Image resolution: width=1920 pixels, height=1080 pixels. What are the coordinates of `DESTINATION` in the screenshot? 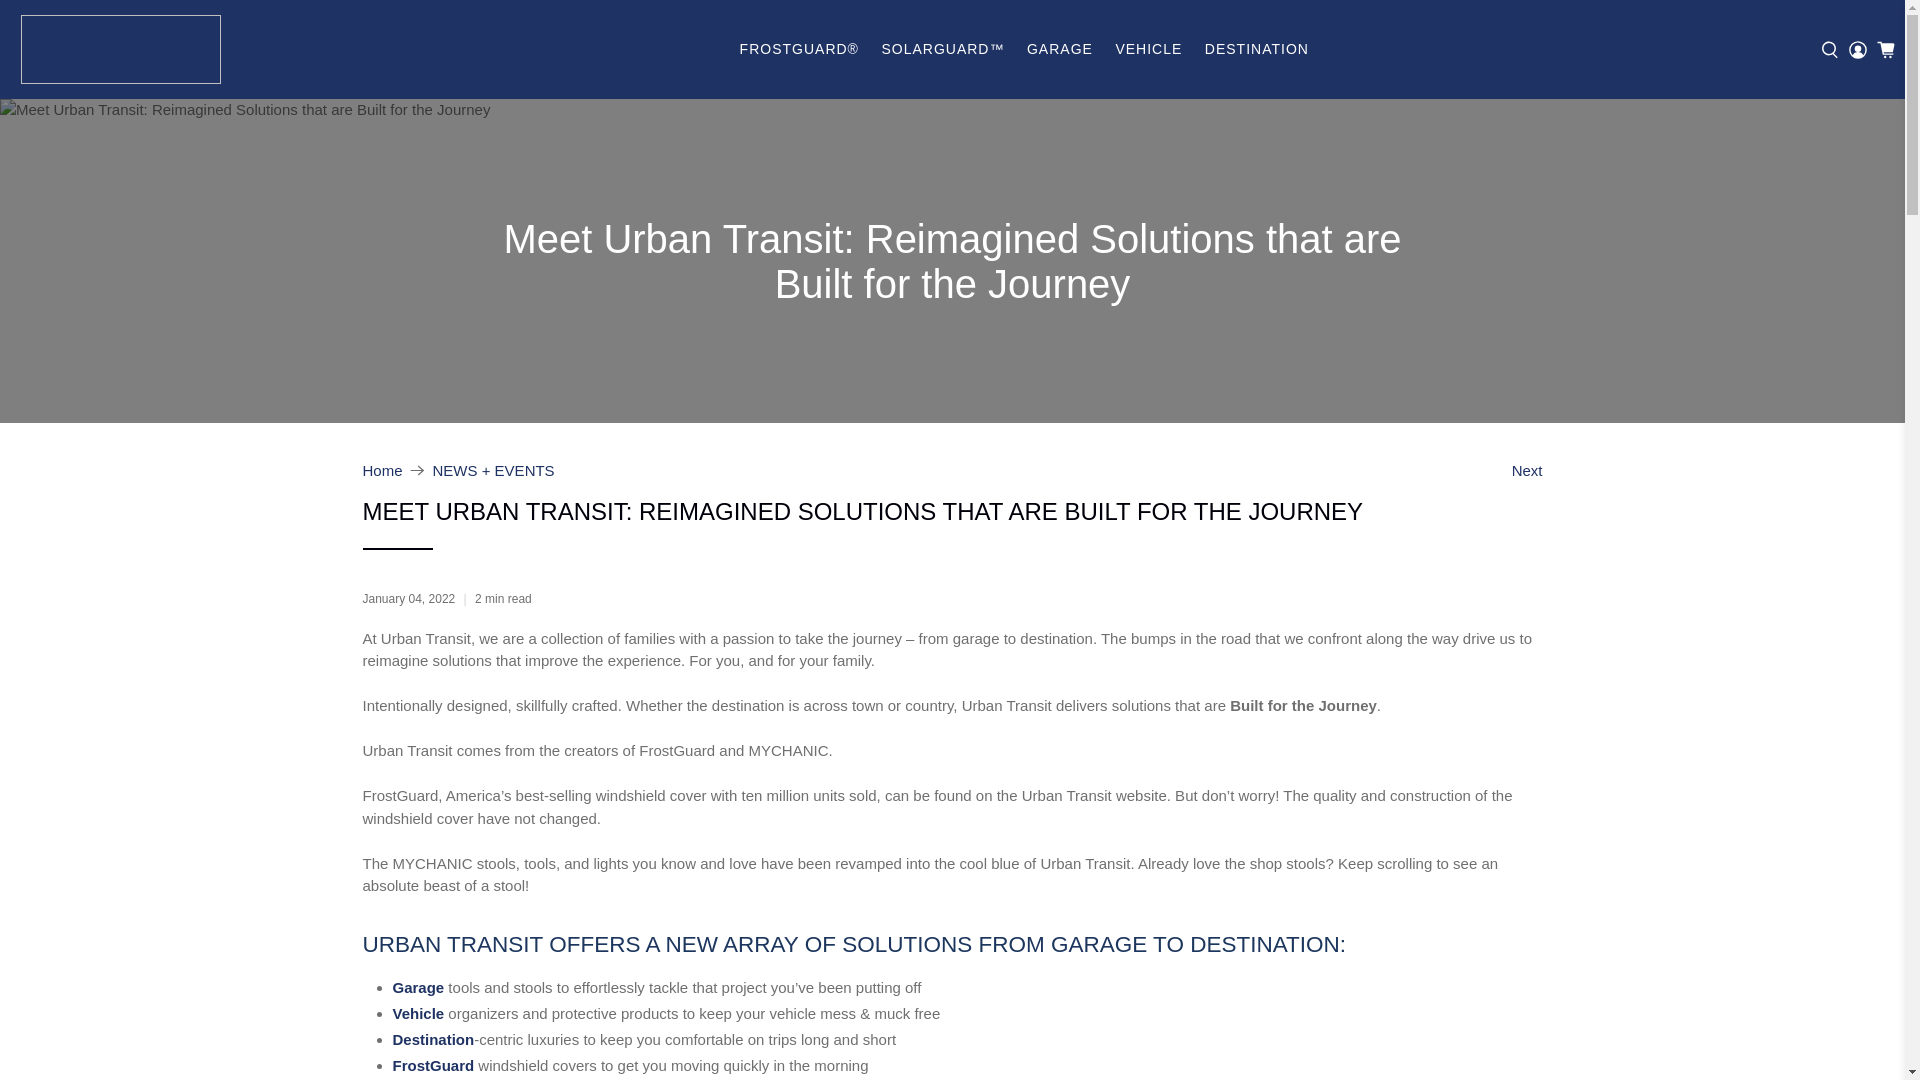 It's located at (1257, 48).